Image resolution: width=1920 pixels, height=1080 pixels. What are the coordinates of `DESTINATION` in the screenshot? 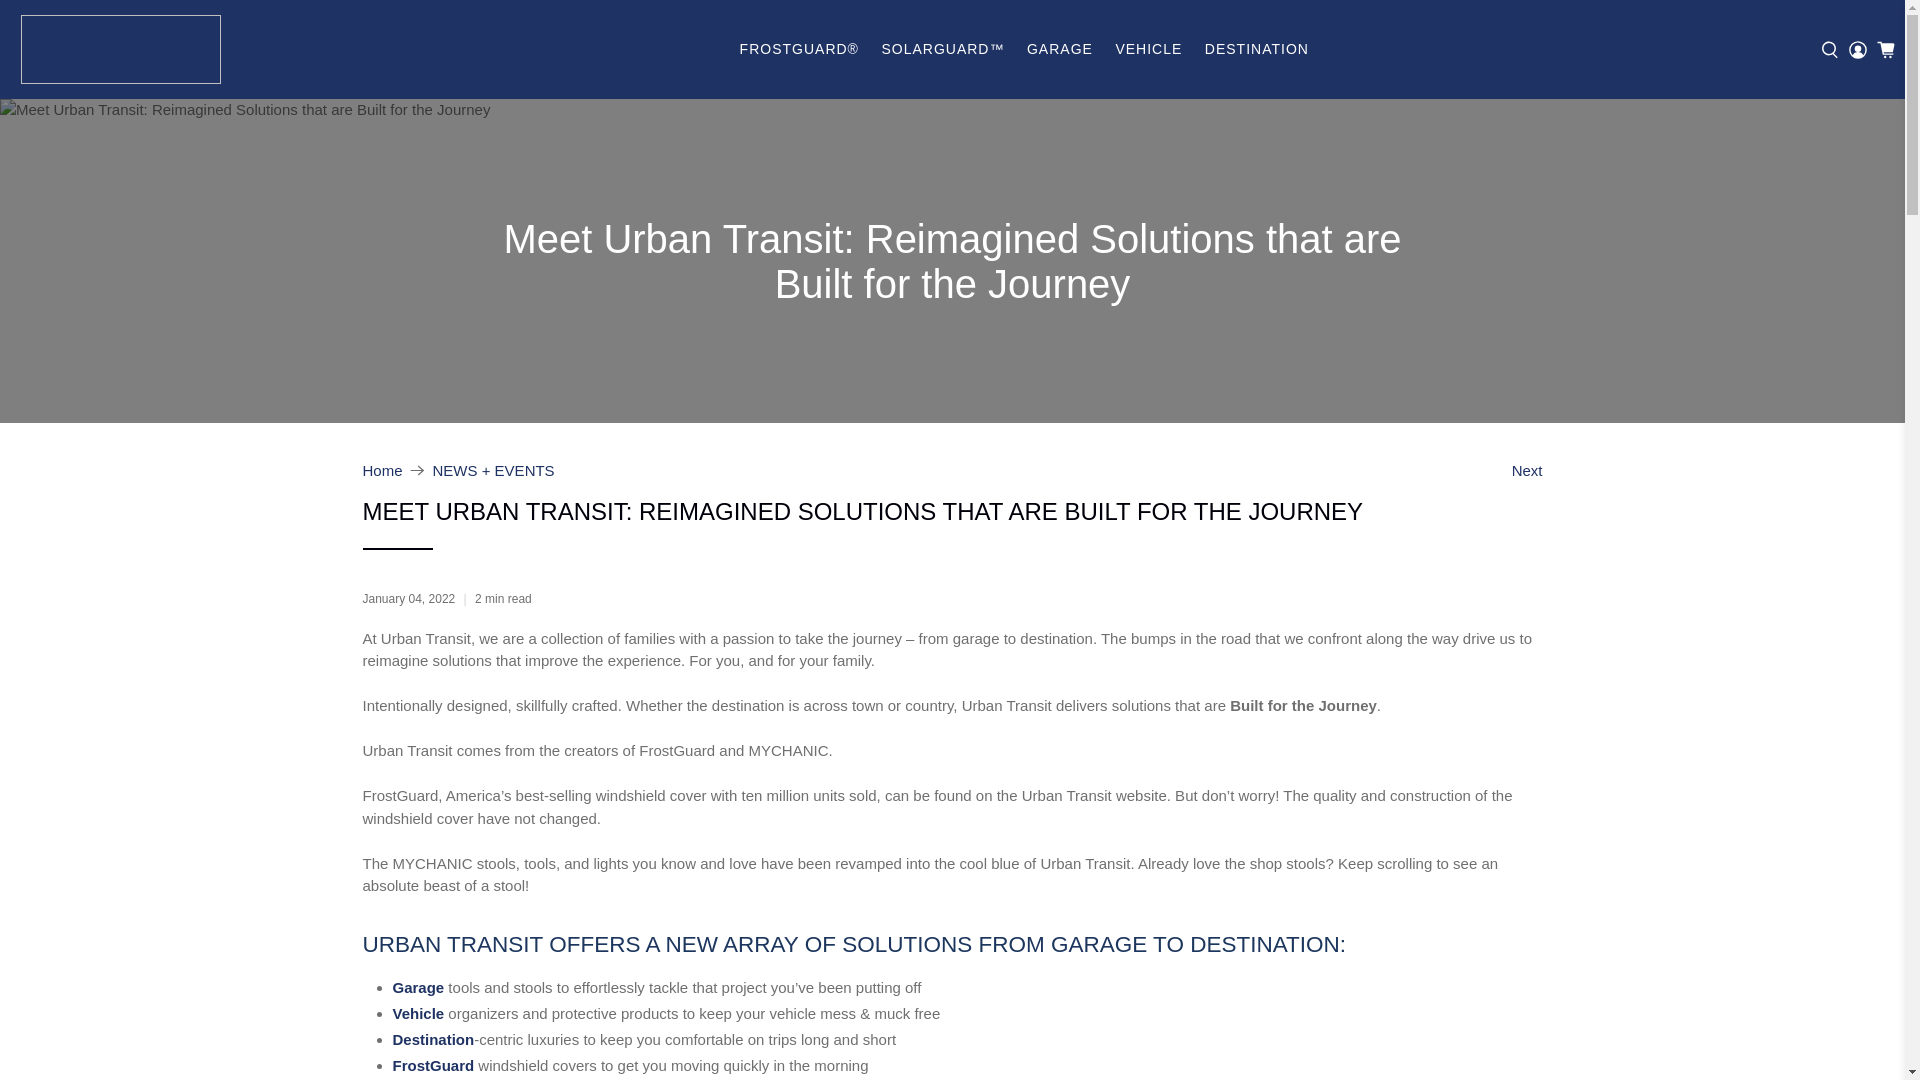 It's located at (1257, 48).